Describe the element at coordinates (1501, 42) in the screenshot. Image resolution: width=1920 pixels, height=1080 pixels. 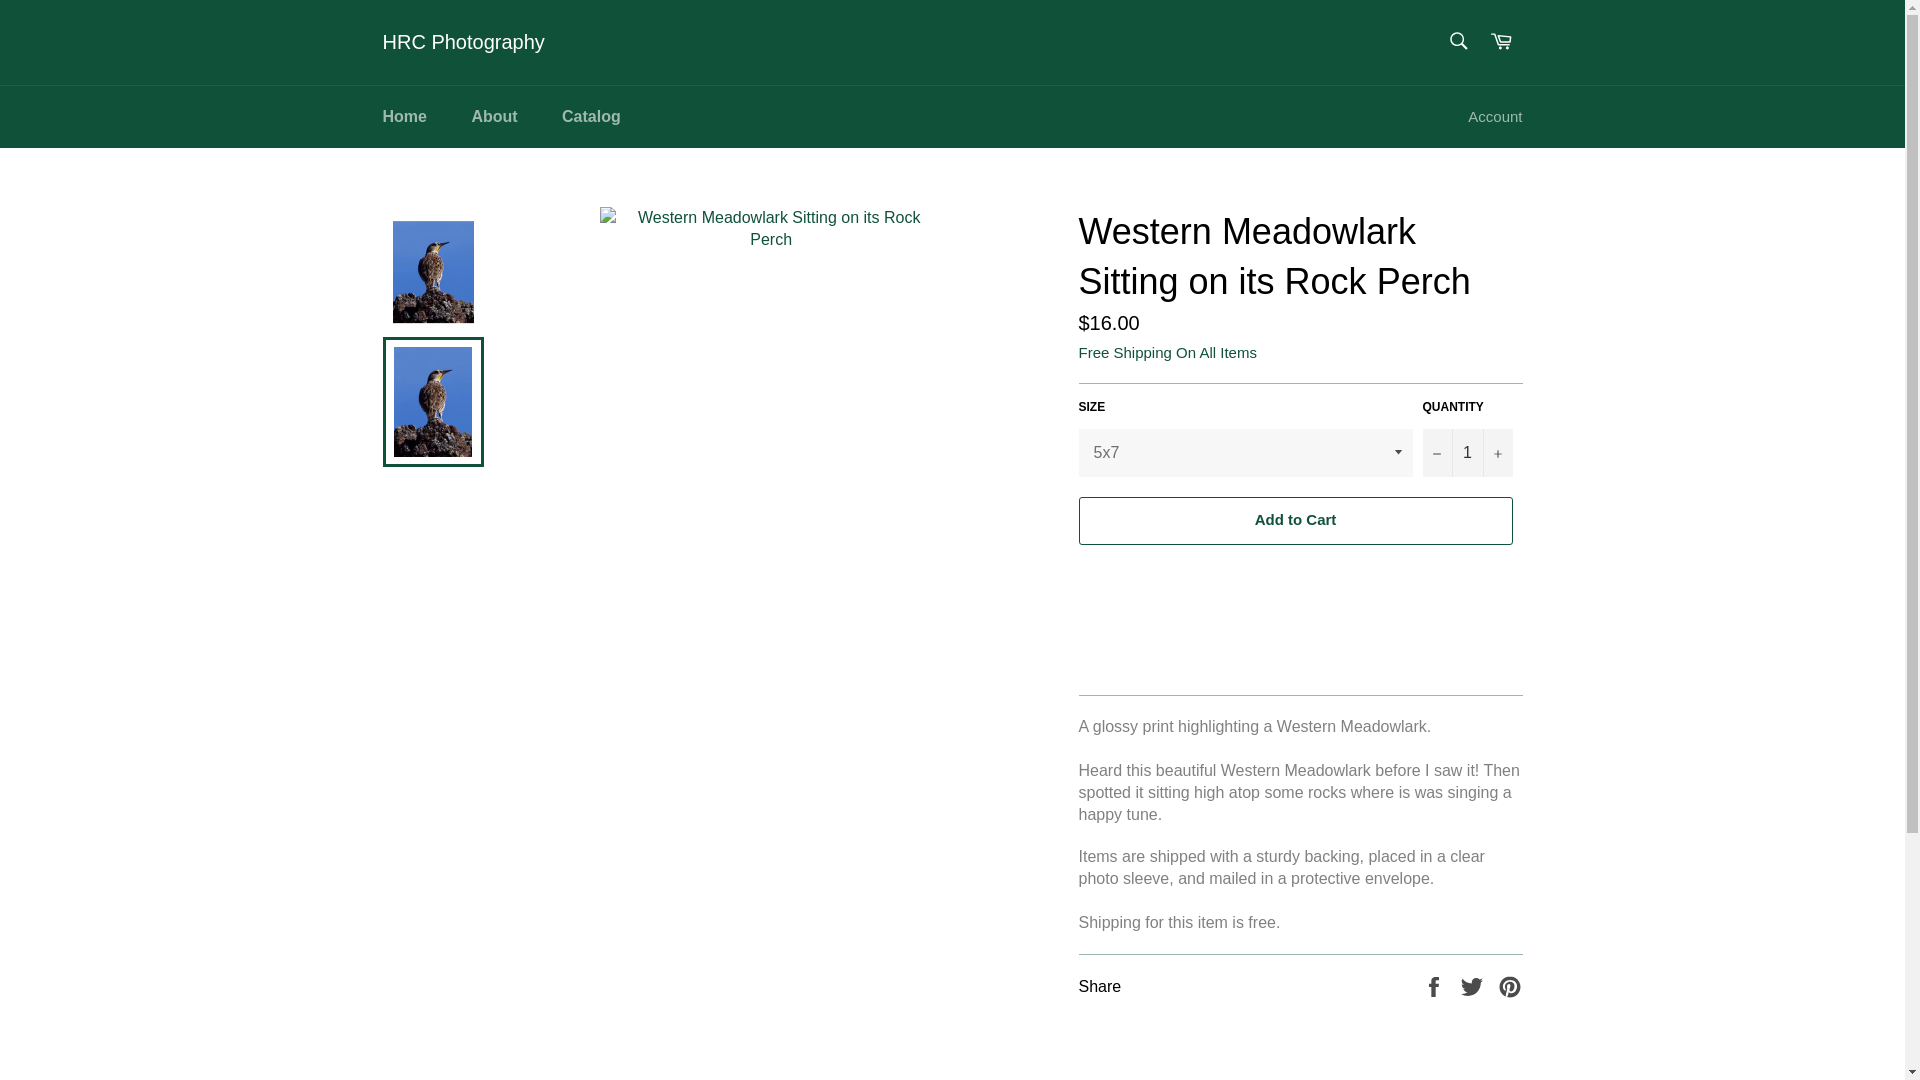
I see `Cart` at that location.